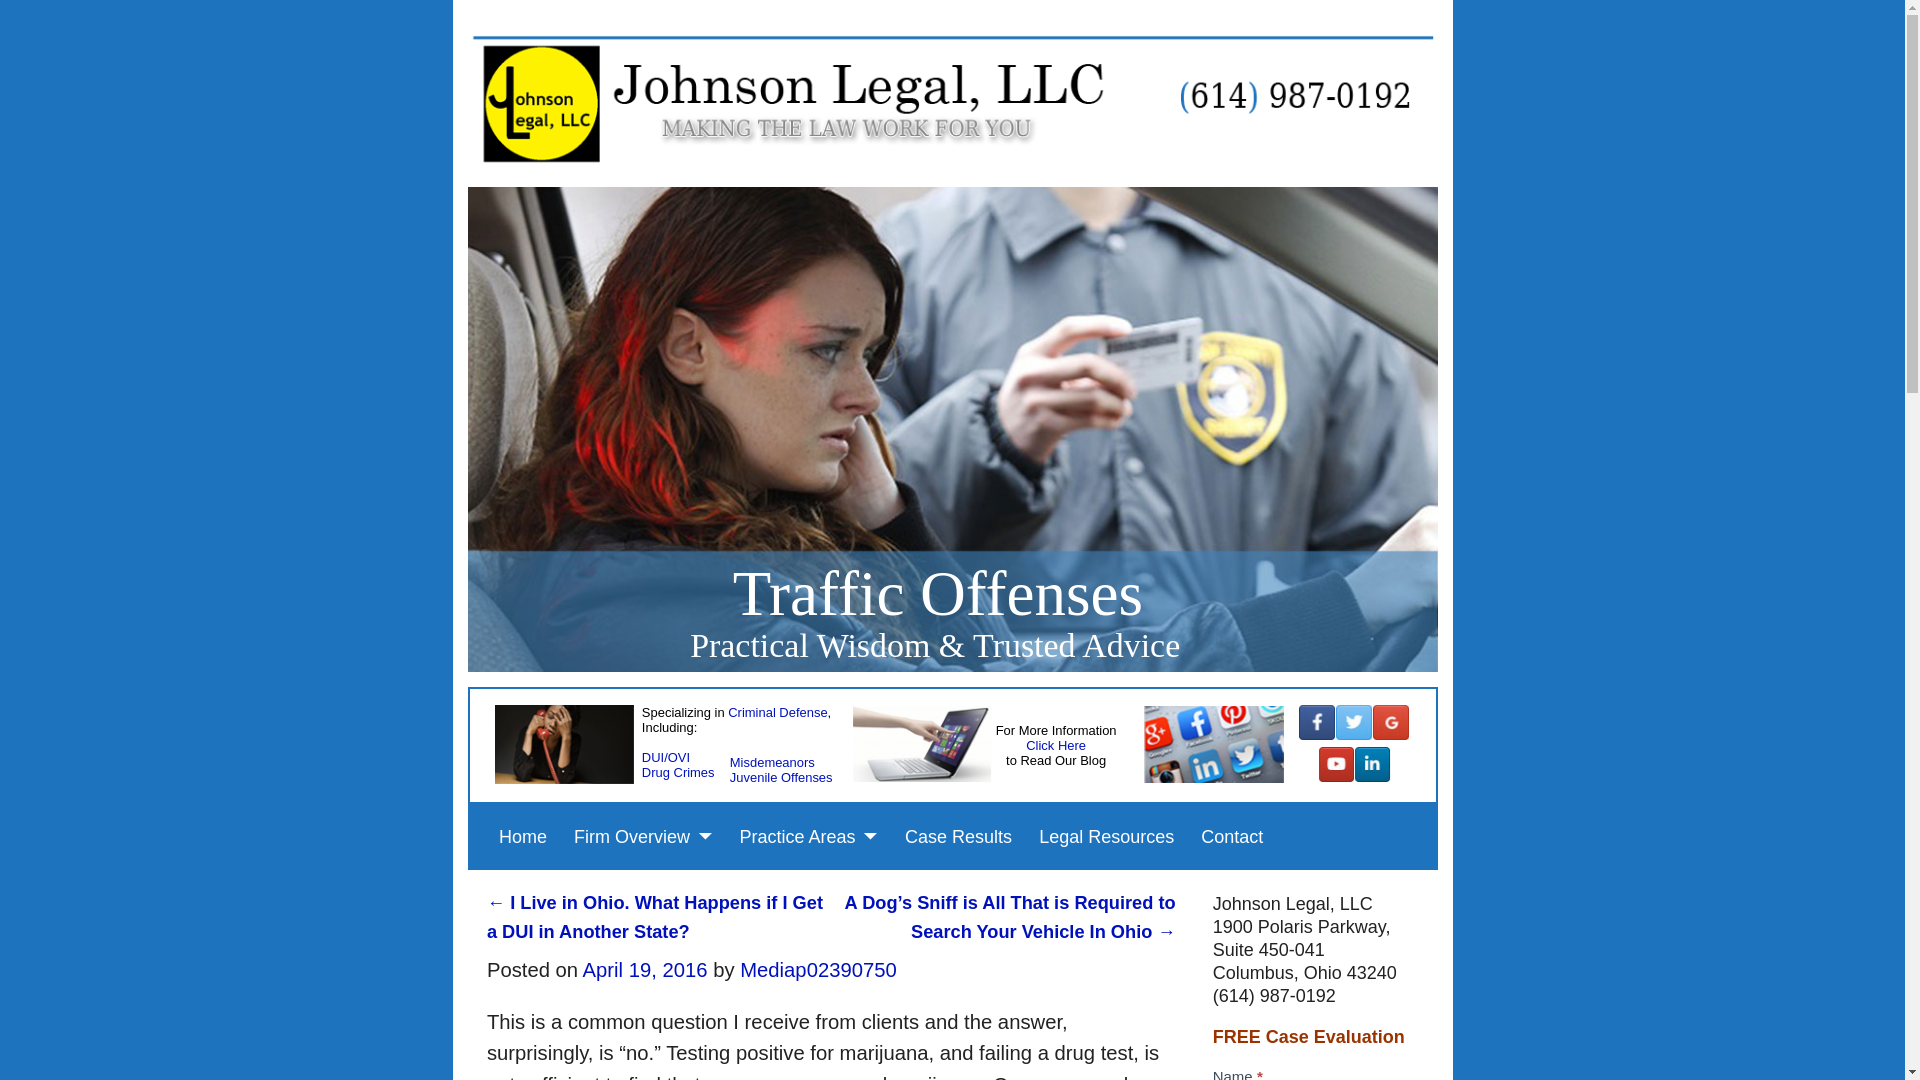  What do you see at coordinates (818, 970) in the screenshot?
I see `View all posts by Mediap02390750` at bounding box center [818, 970].